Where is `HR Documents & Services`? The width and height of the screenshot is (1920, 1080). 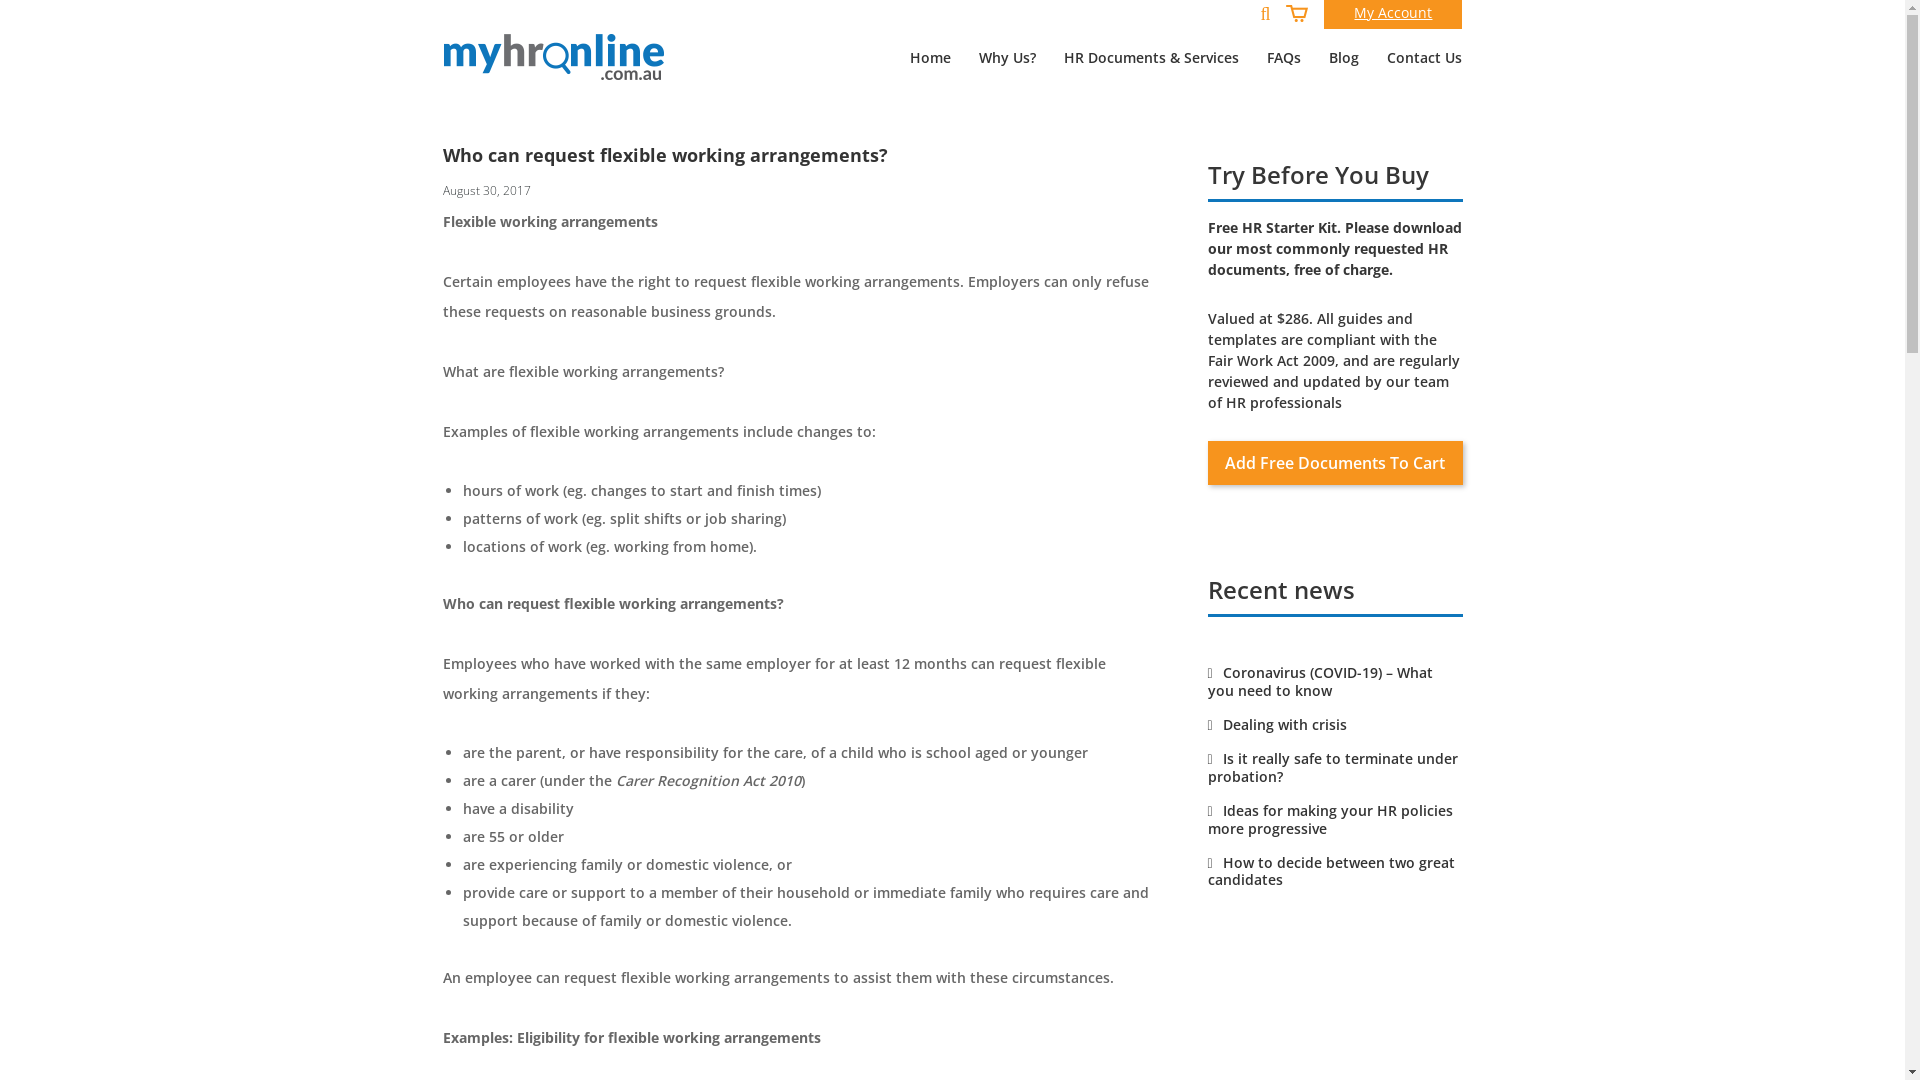 HR Documents & Services is located at coordinates (1152, 58).